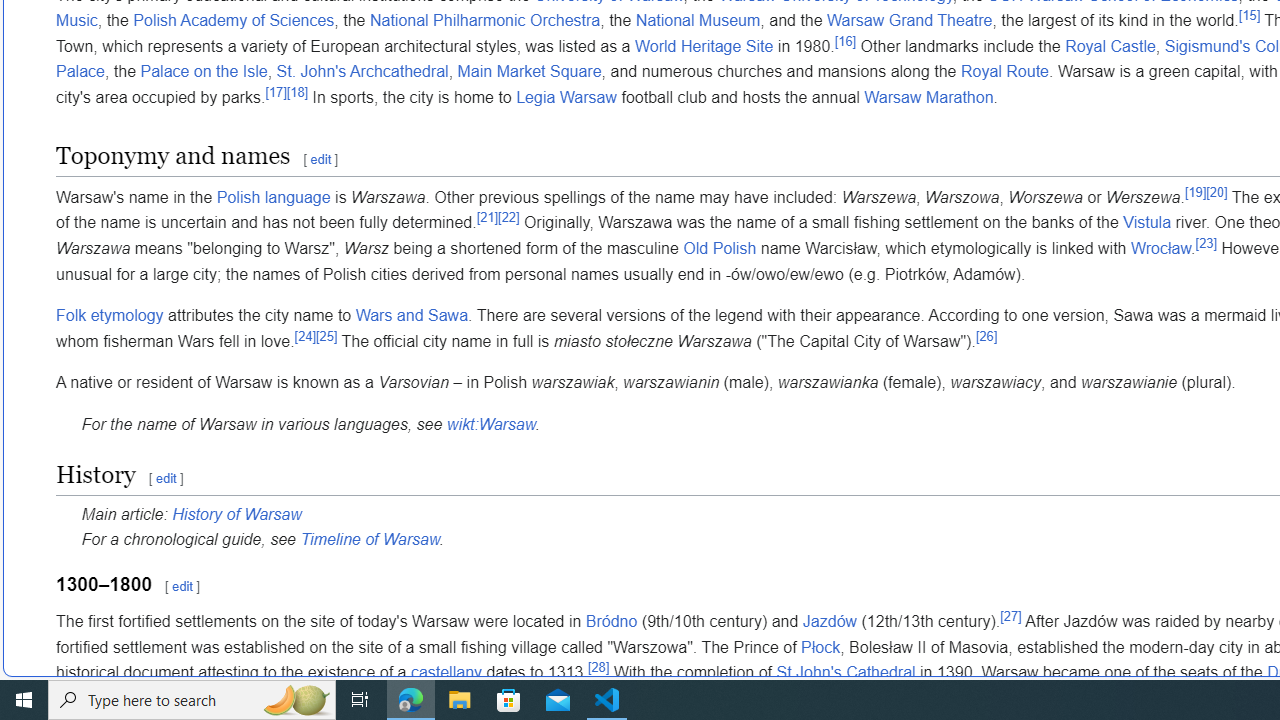 The image size is (1280, 720). Describe the element at coordinates (1206, 242) in the screenshot. I see `[23]` at that location.